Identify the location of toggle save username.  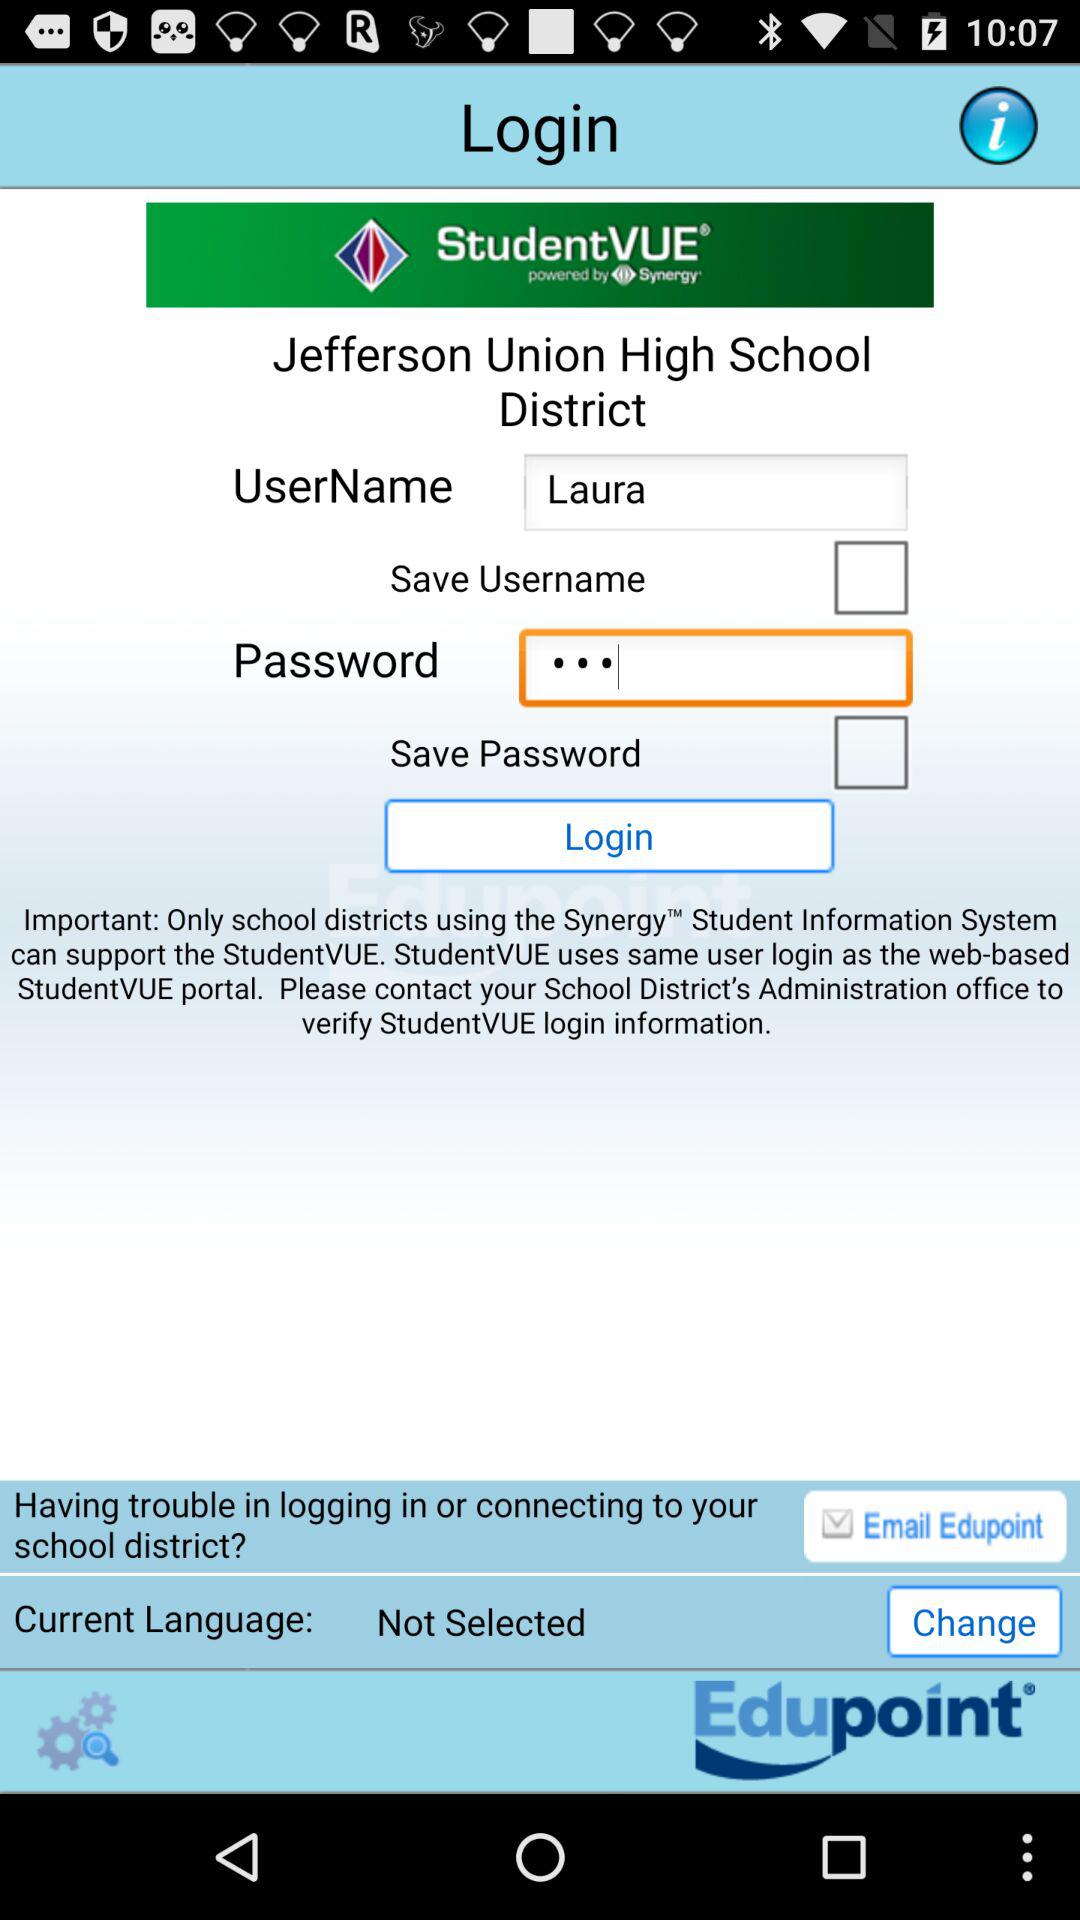
(866, 575).